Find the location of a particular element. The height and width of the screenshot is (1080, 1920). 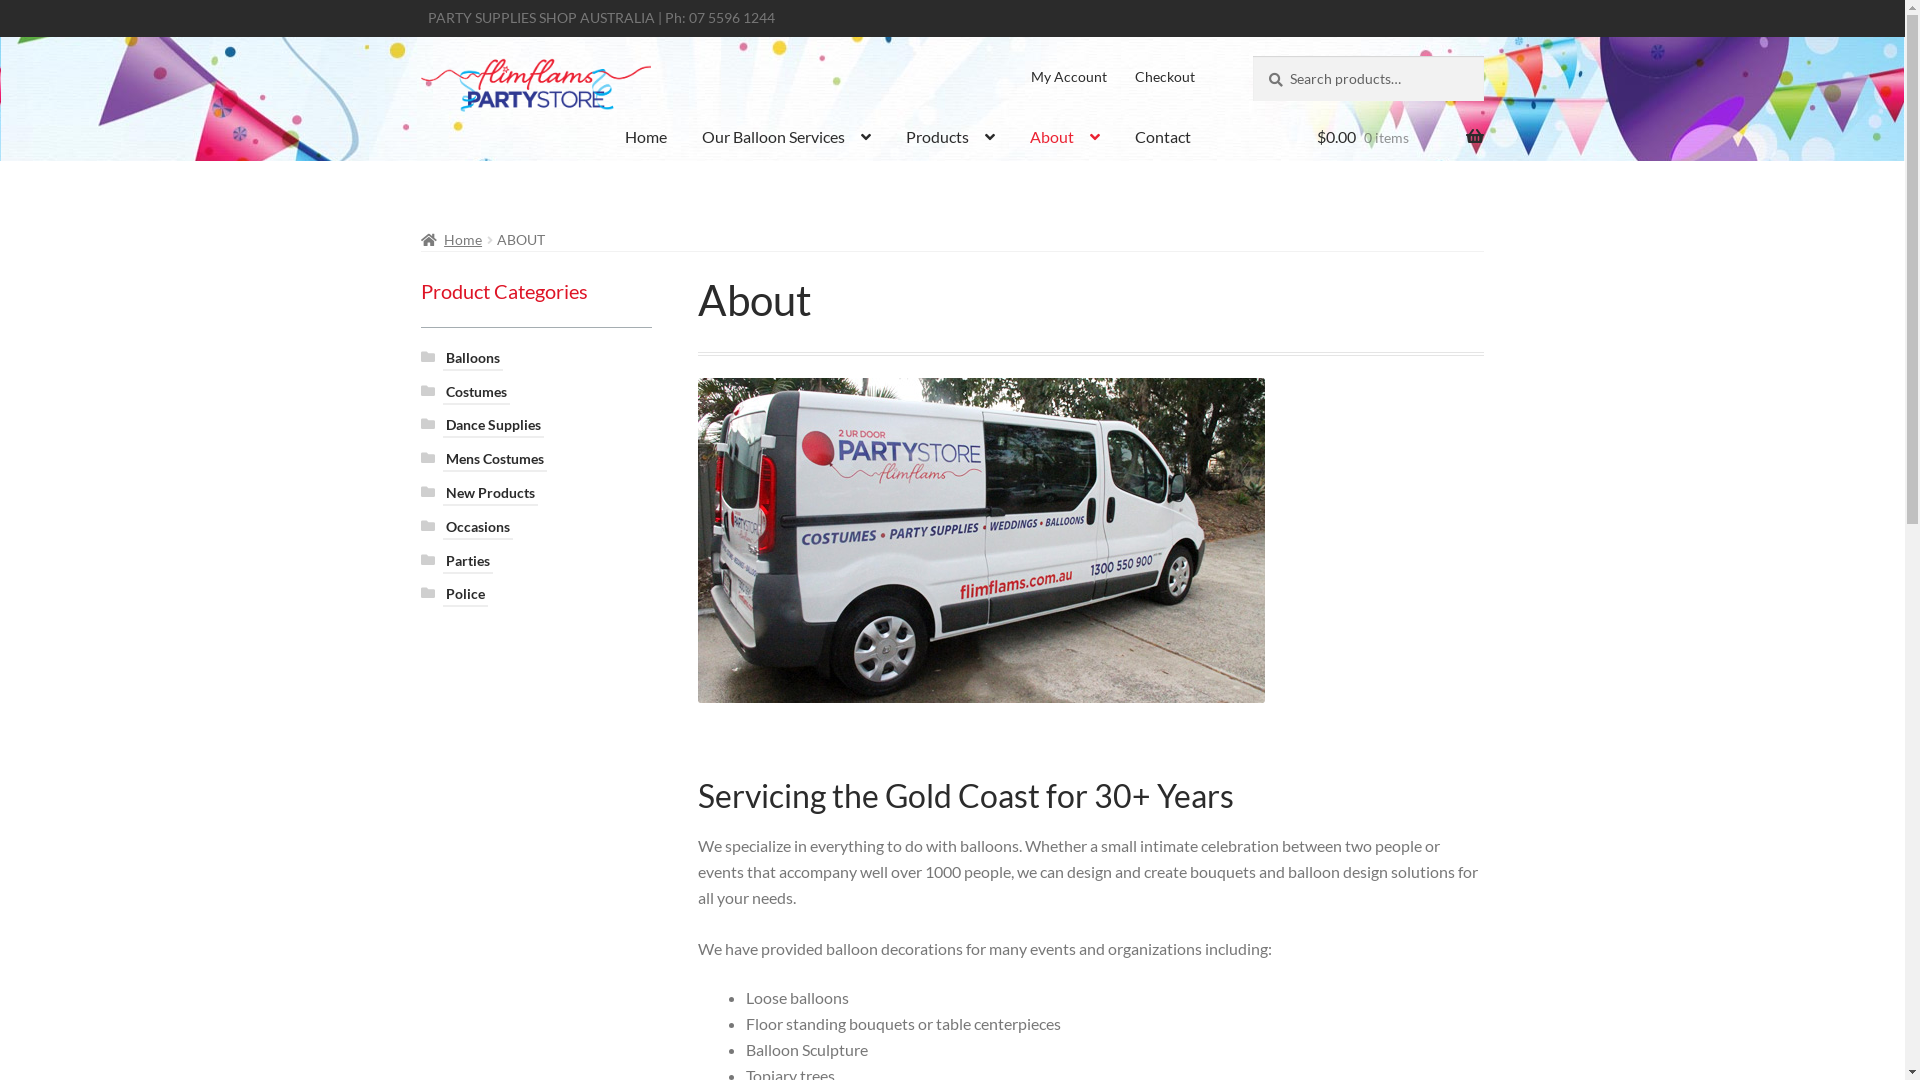

Balloons is located at coordinates (473, 358).